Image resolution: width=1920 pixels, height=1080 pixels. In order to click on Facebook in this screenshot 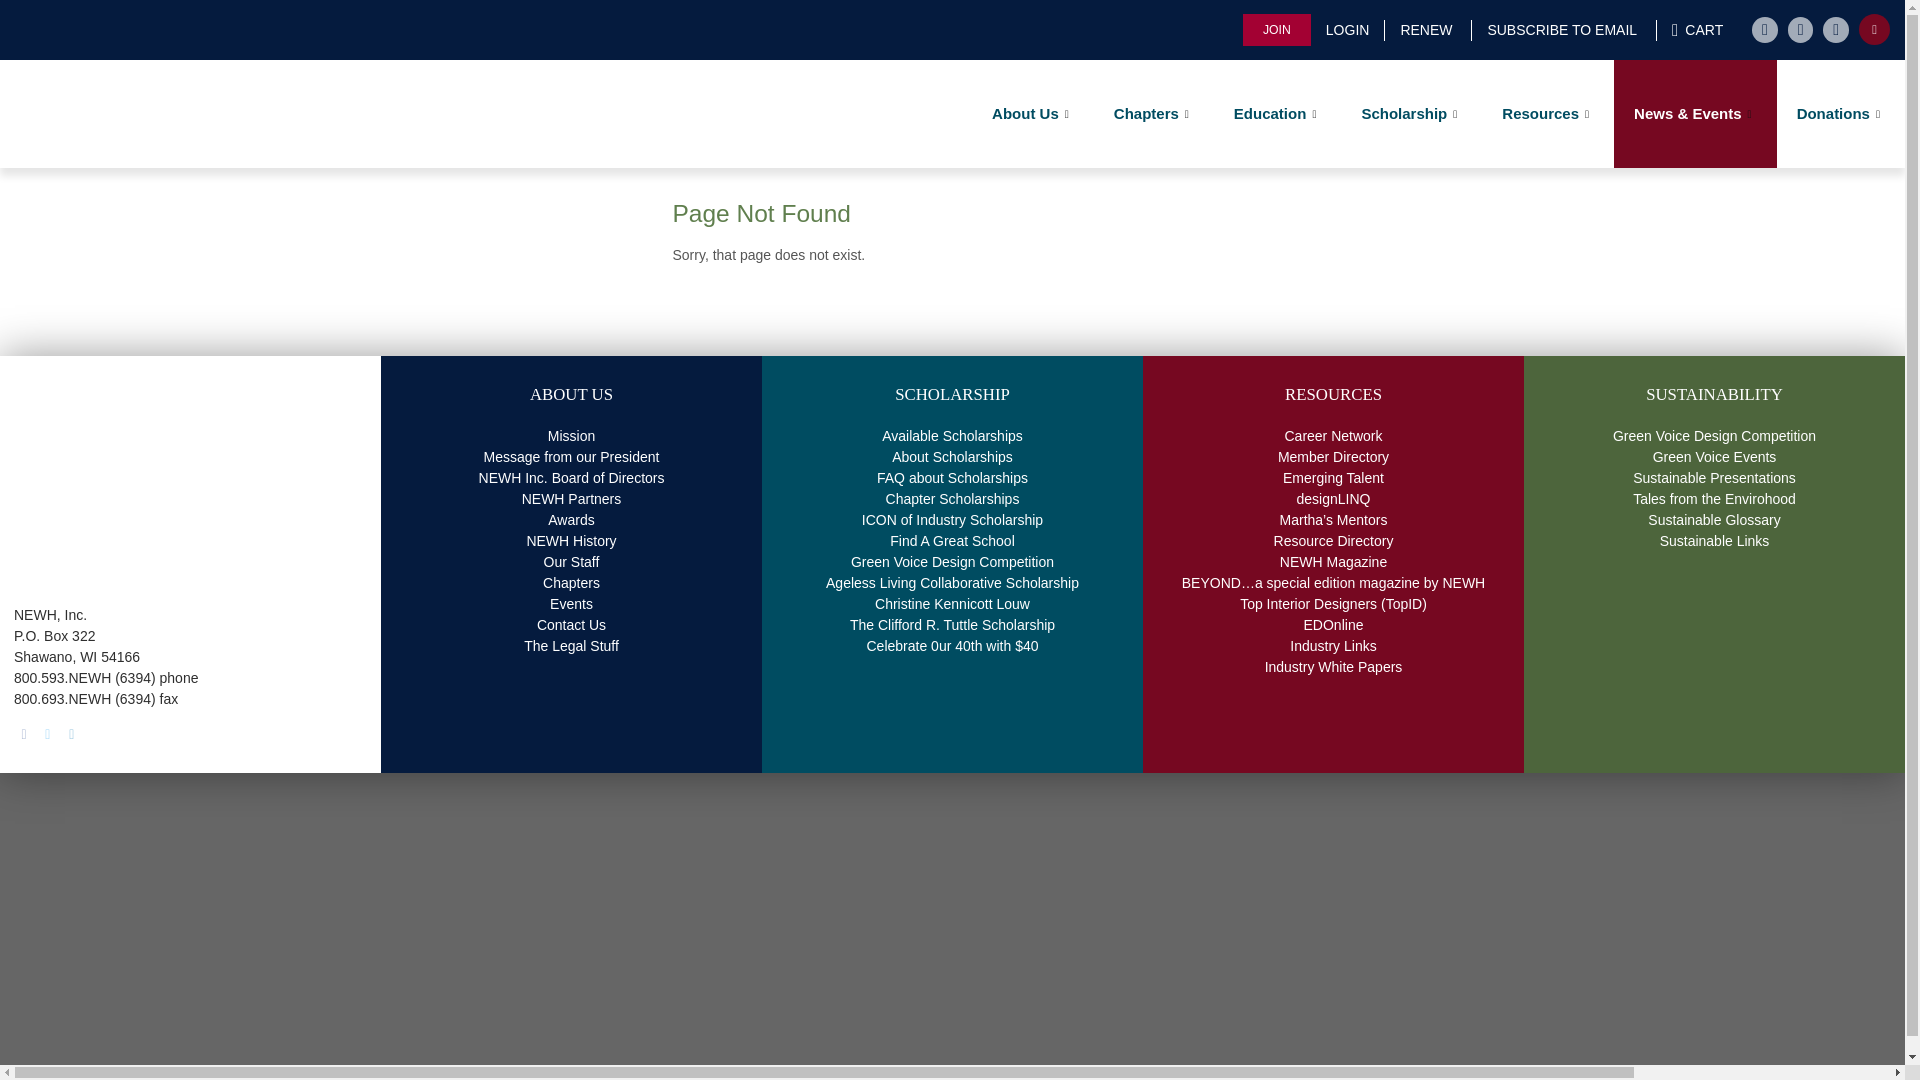, I will do `click(24, 734)`.